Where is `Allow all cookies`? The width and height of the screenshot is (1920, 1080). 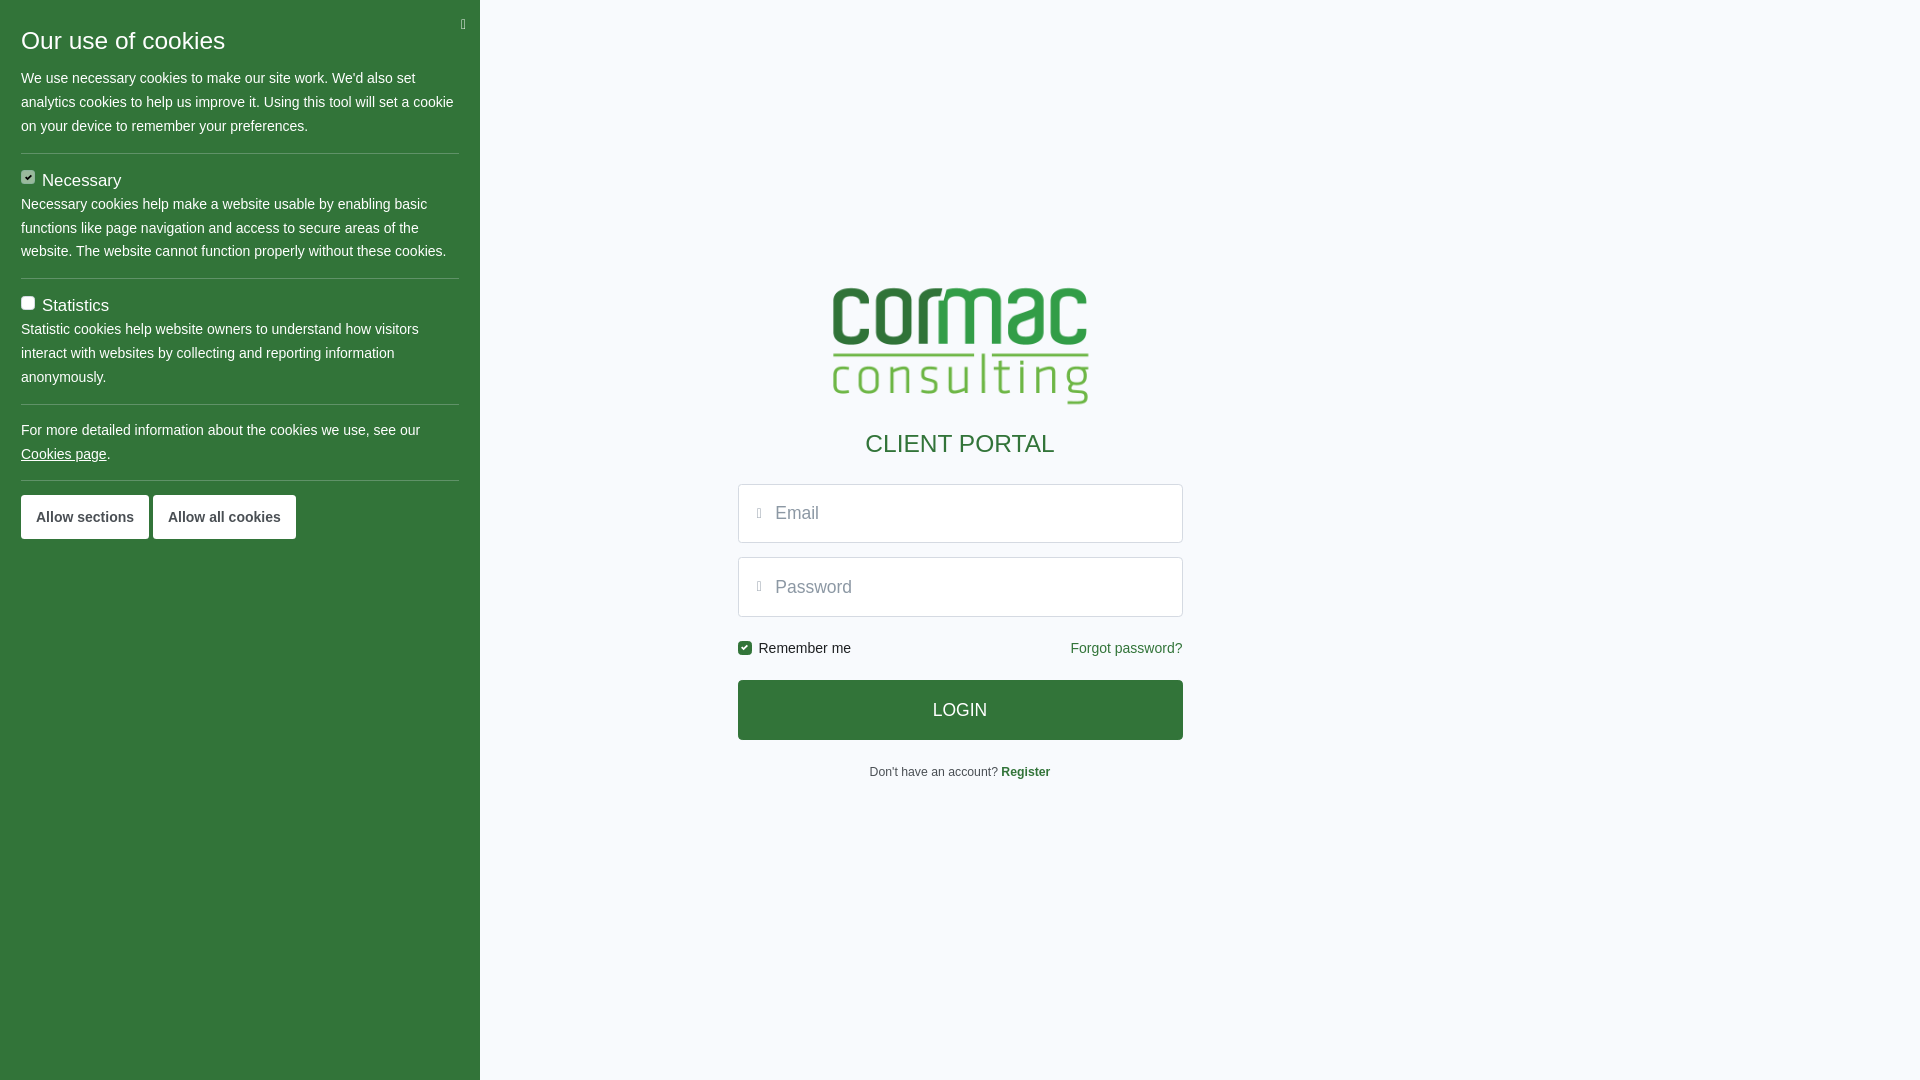 Allow all cookies is located at coordinates (224, 517).